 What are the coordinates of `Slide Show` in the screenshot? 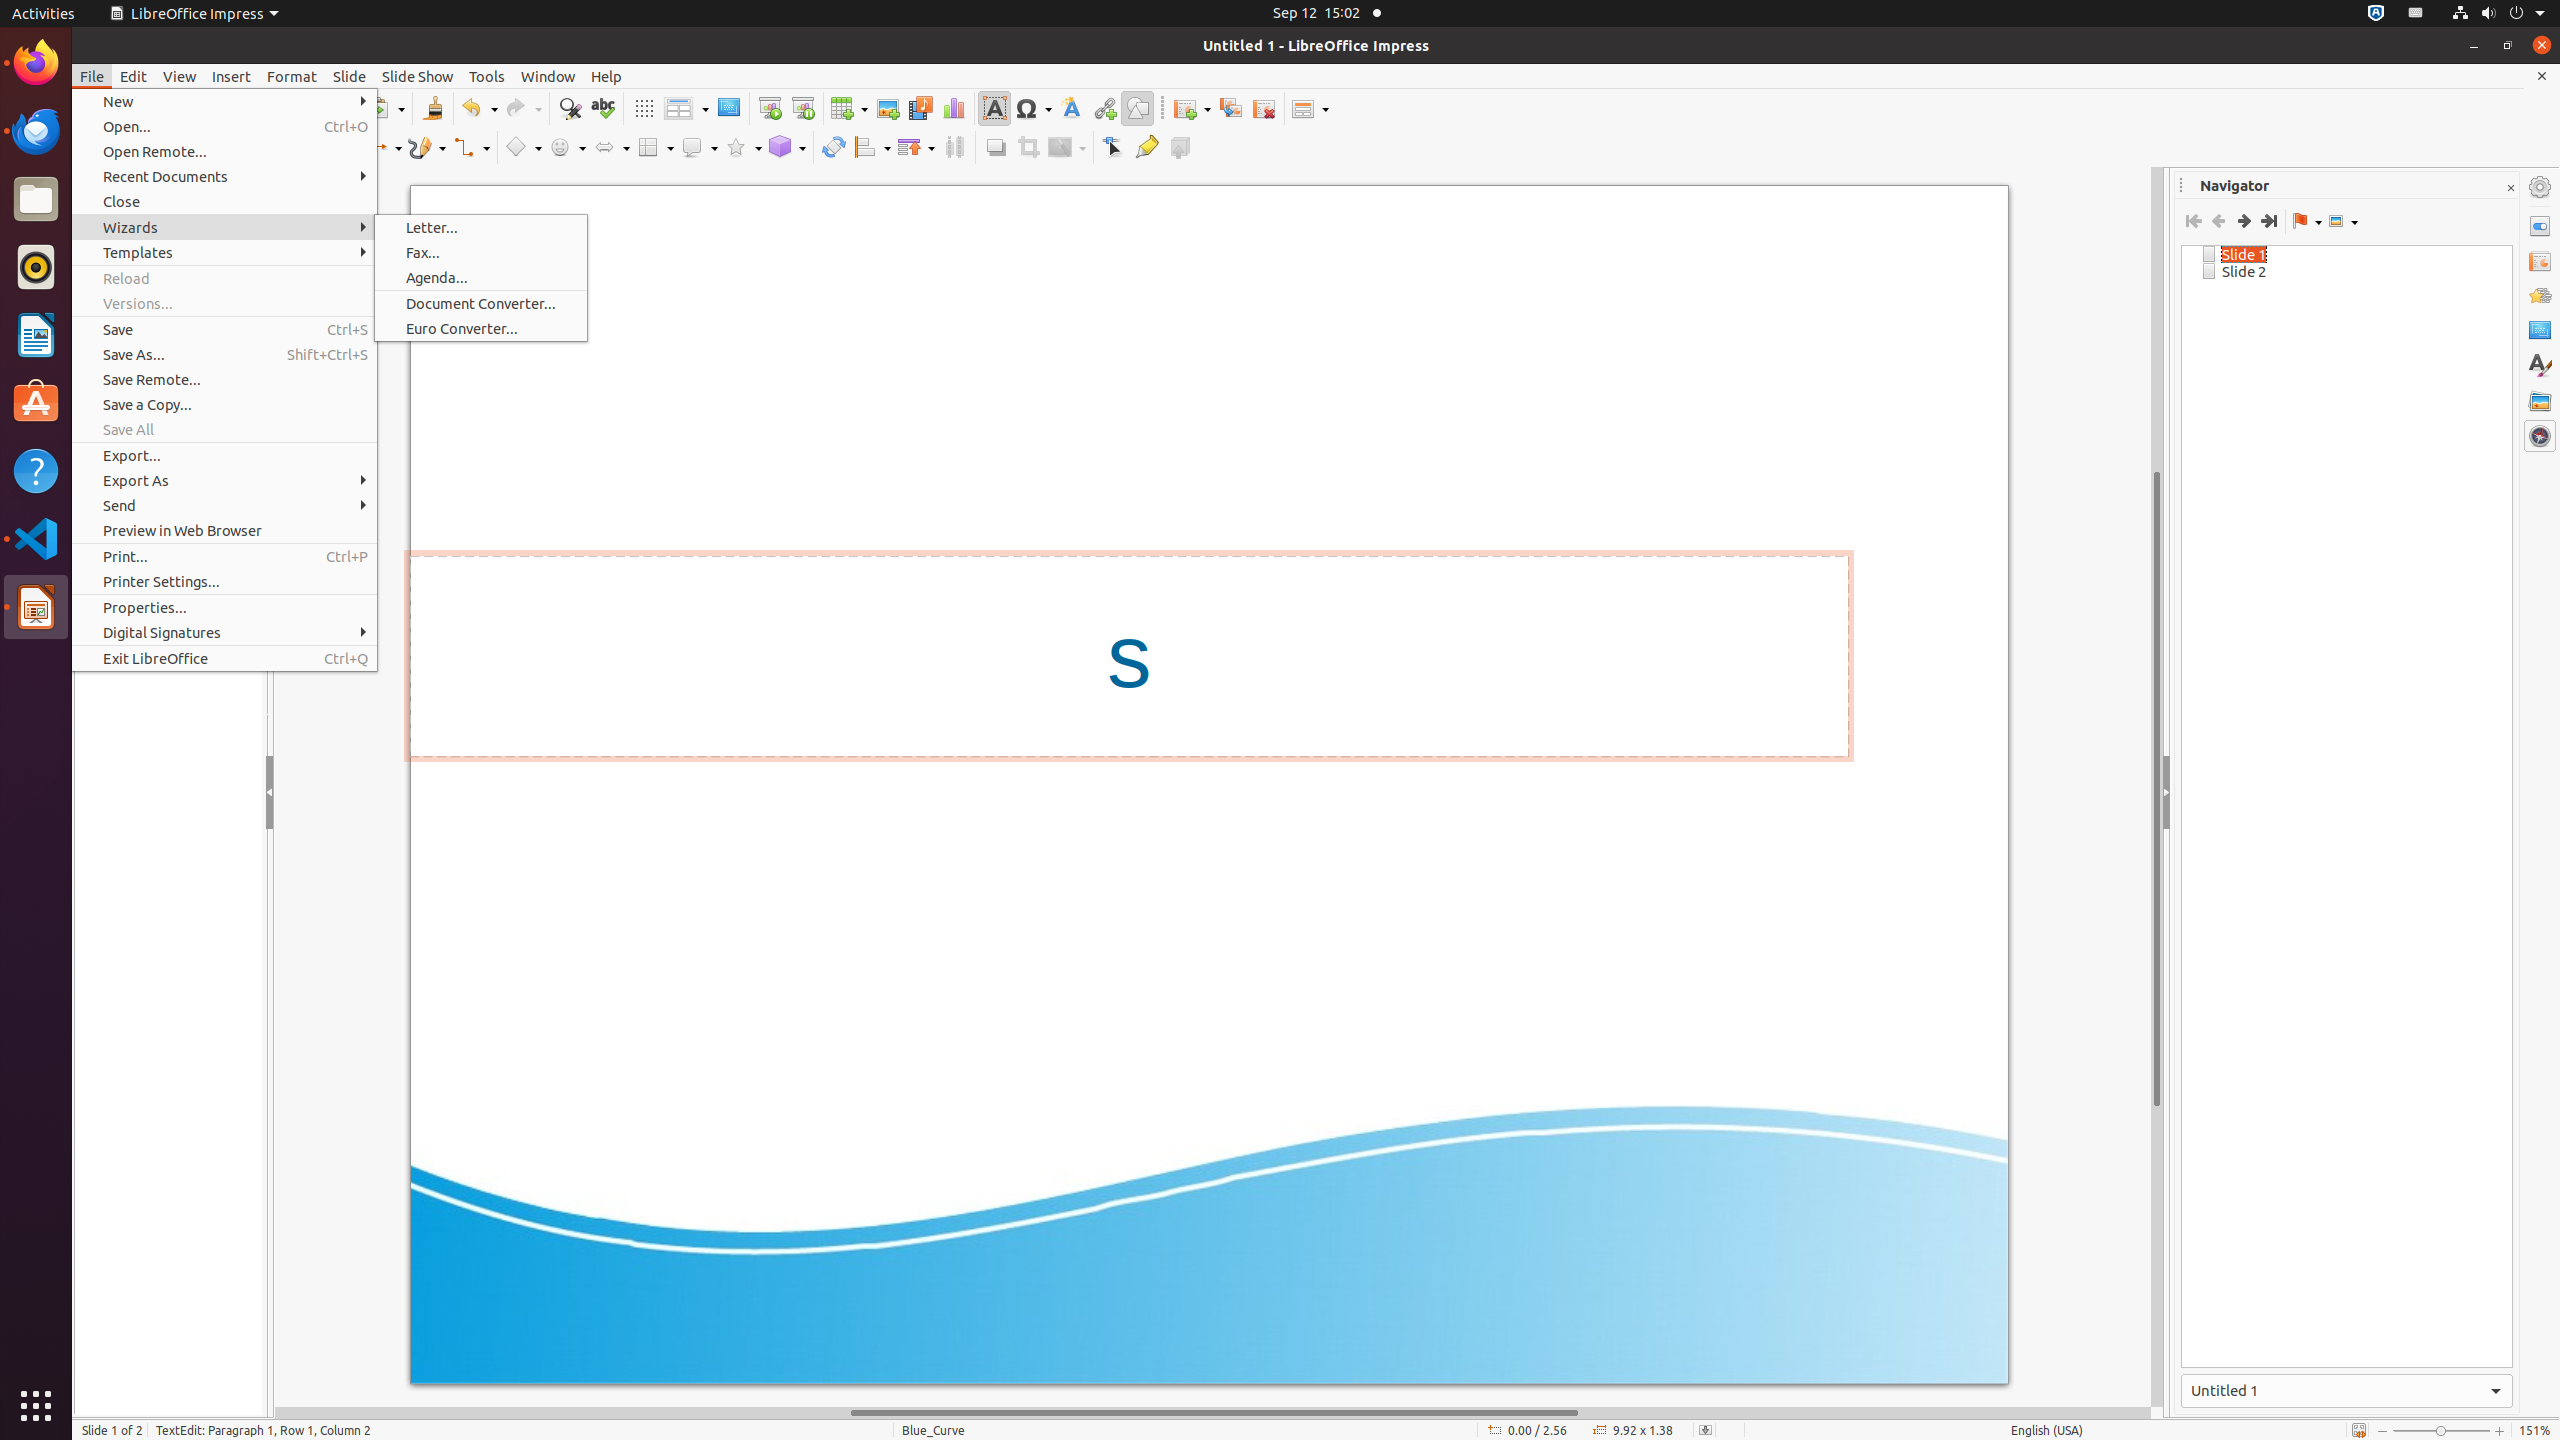 It's located at (418, 76).